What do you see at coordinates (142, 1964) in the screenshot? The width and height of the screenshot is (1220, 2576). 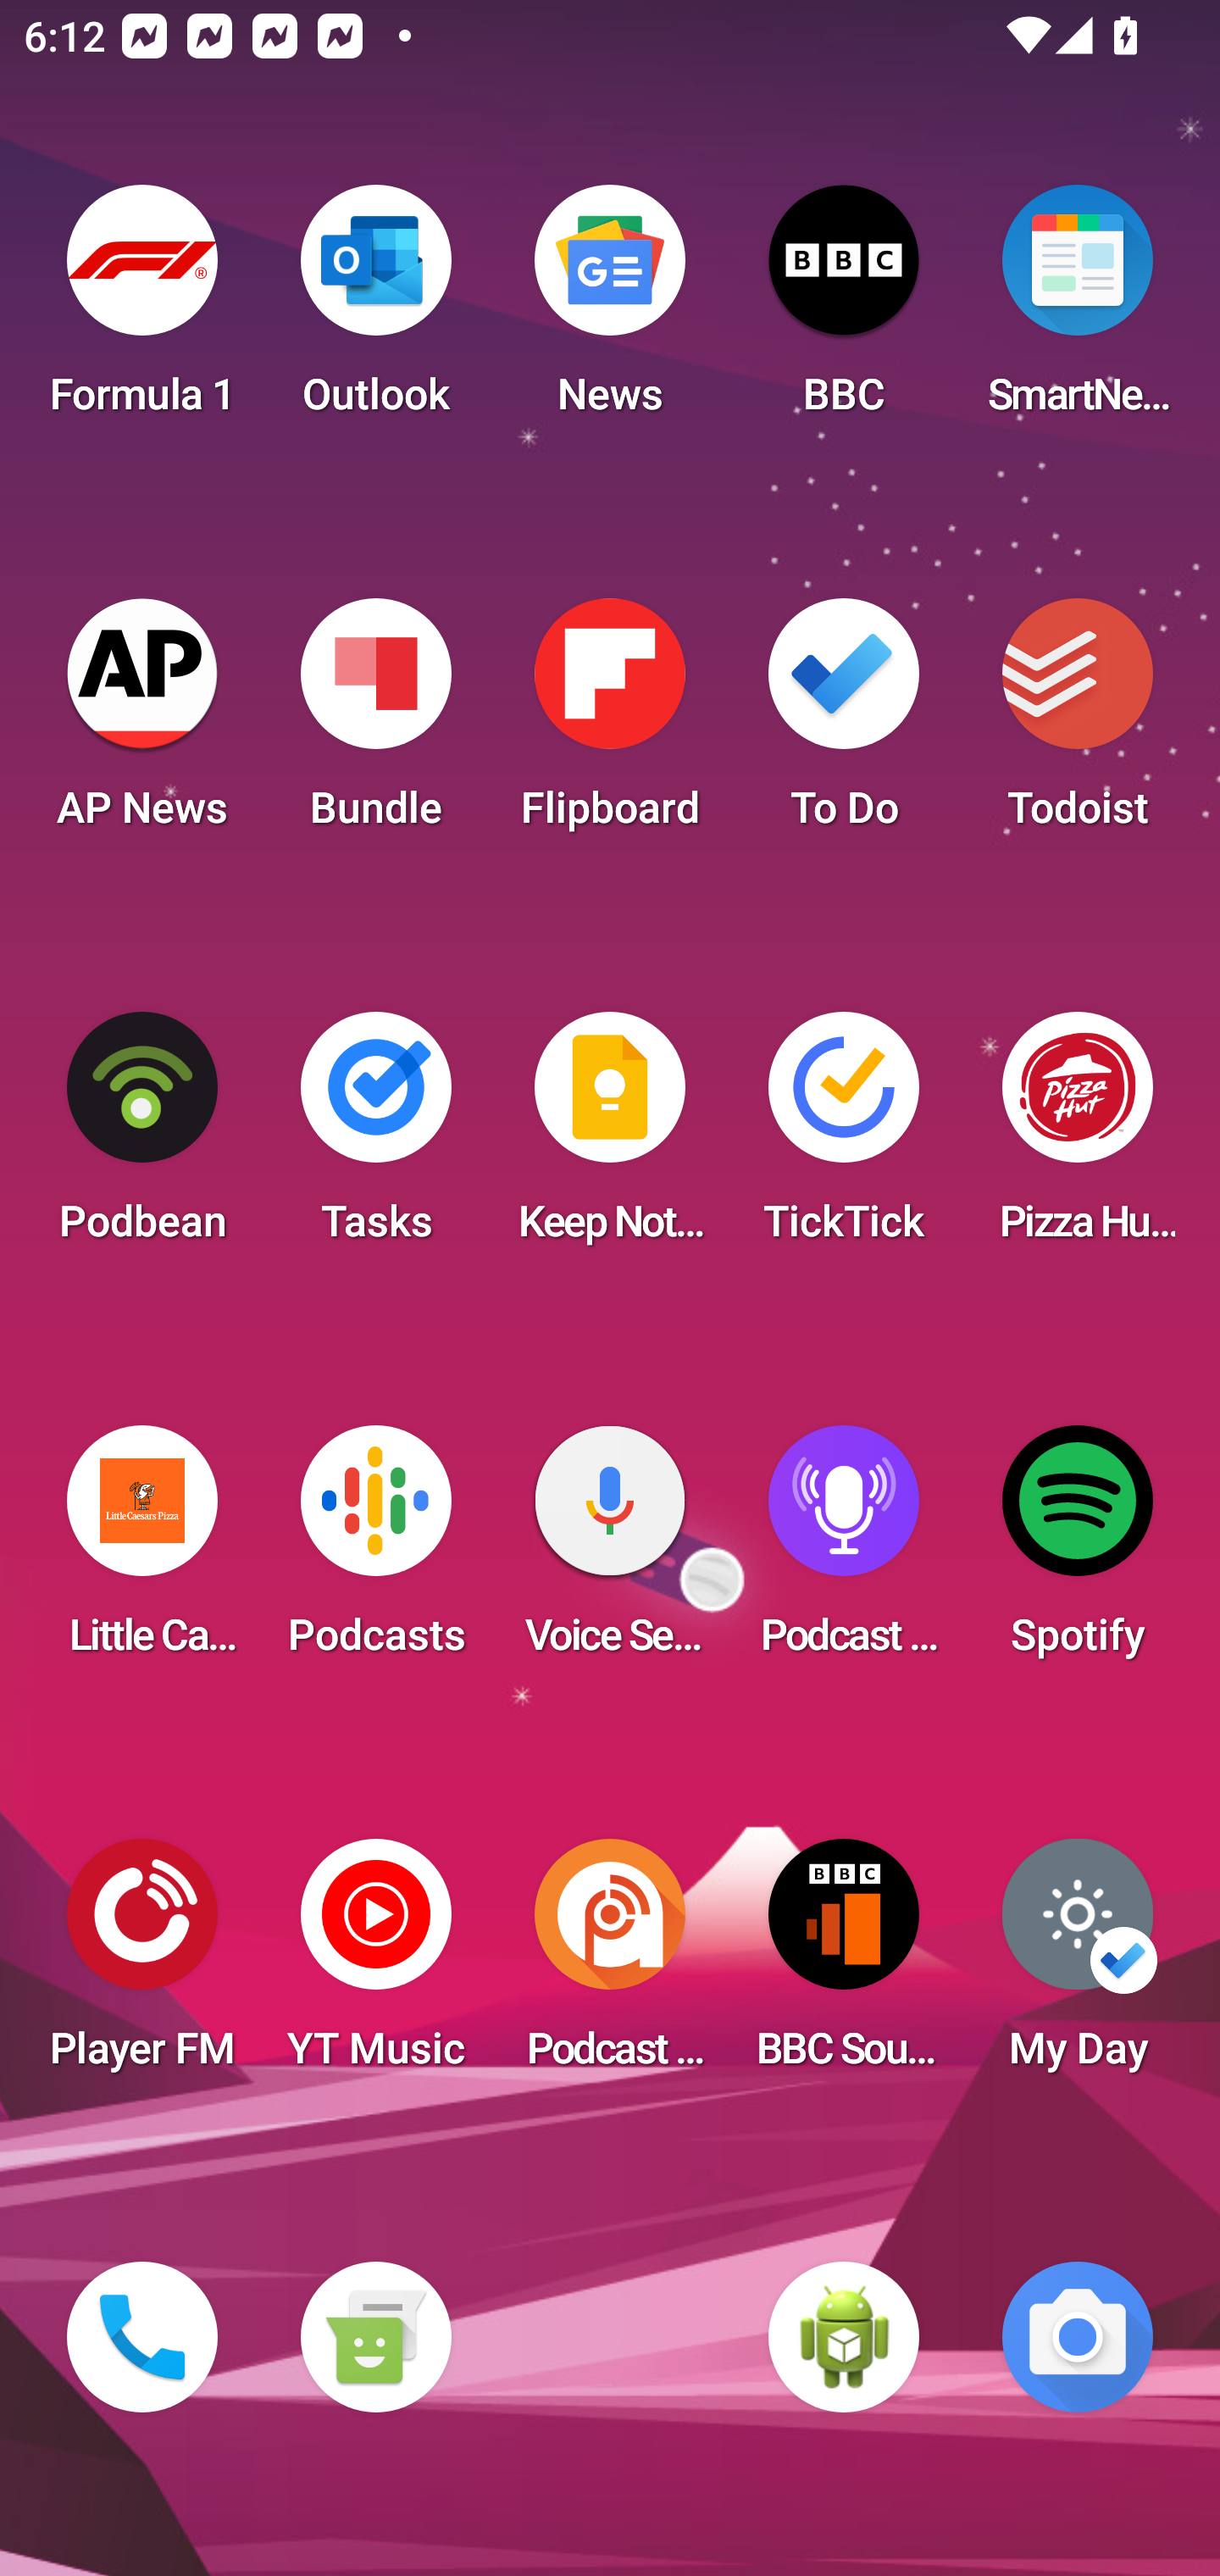 I see `Player FM` at bounding box center [142, 1964].